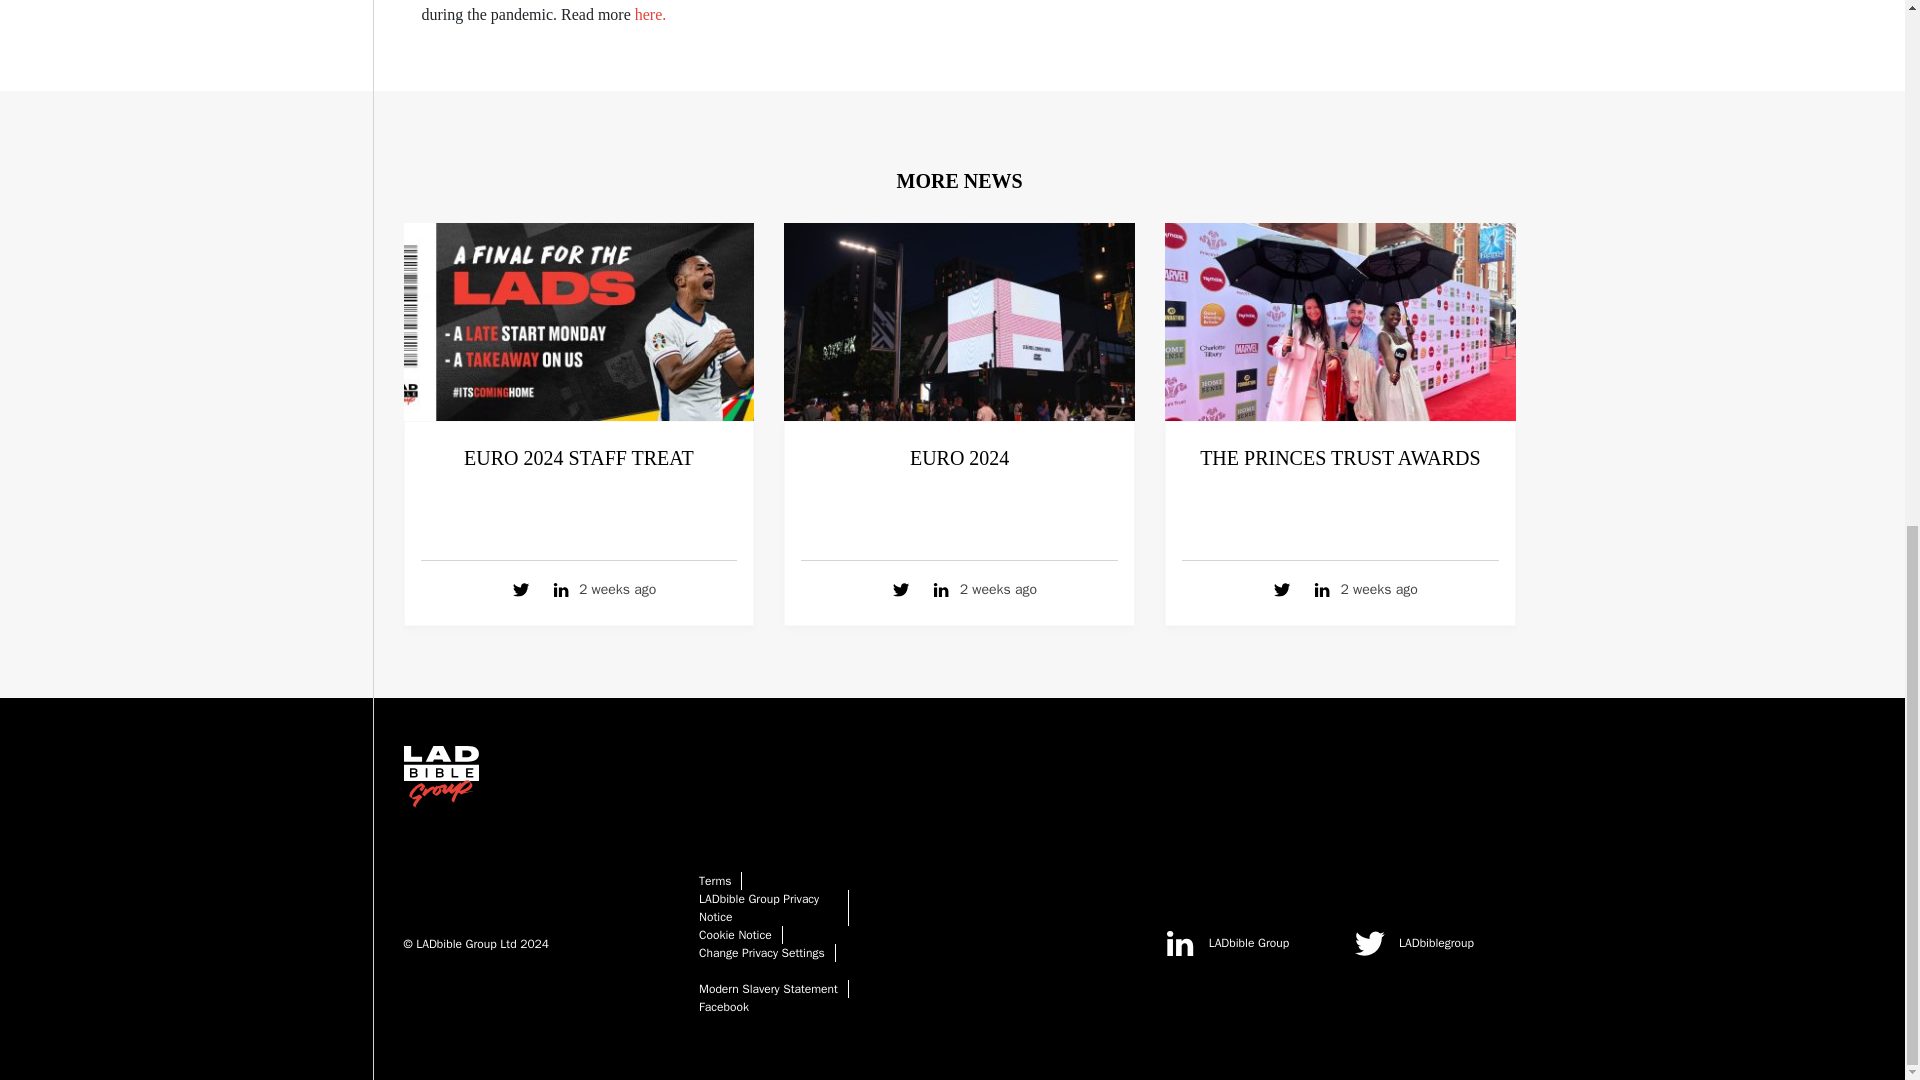 This screenshot has width=1920, height=1080. Describe the element at coordinates (1434, 942) in the screenshot. I see `LADbiblegroup` at that location.